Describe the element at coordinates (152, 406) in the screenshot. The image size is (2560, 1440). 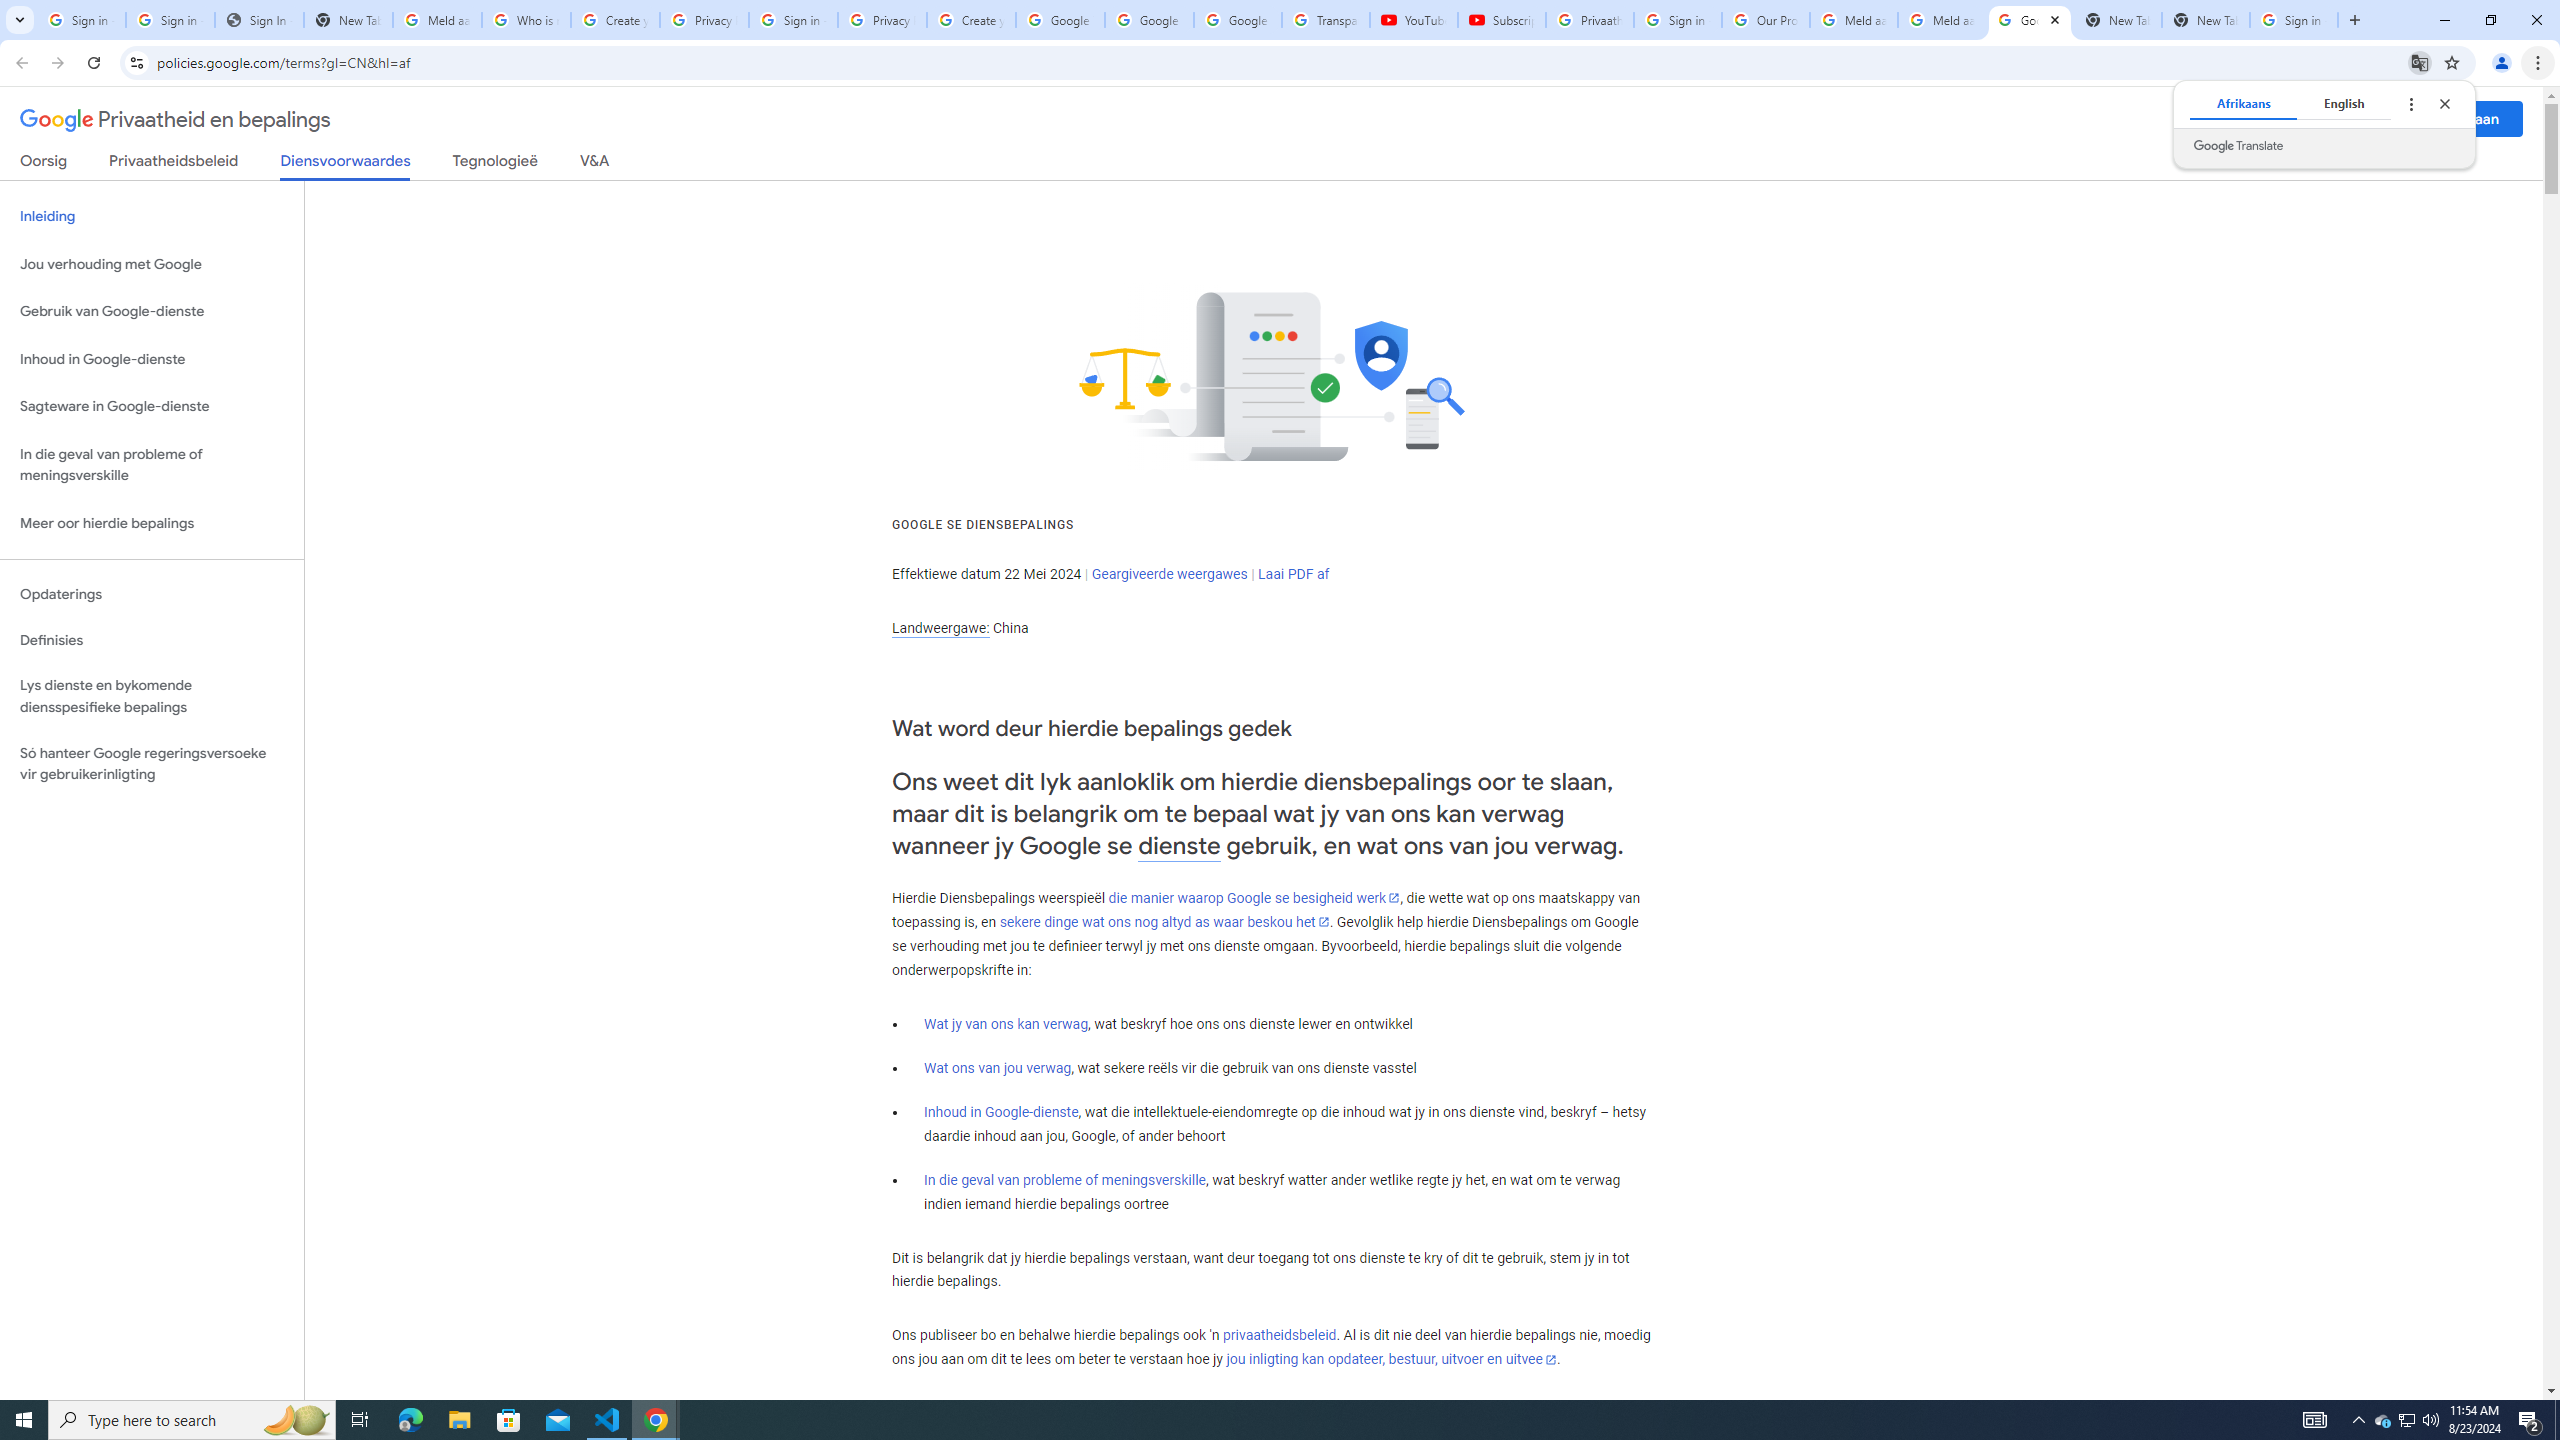
I see `Sagteware in Google-dienste` at that location.